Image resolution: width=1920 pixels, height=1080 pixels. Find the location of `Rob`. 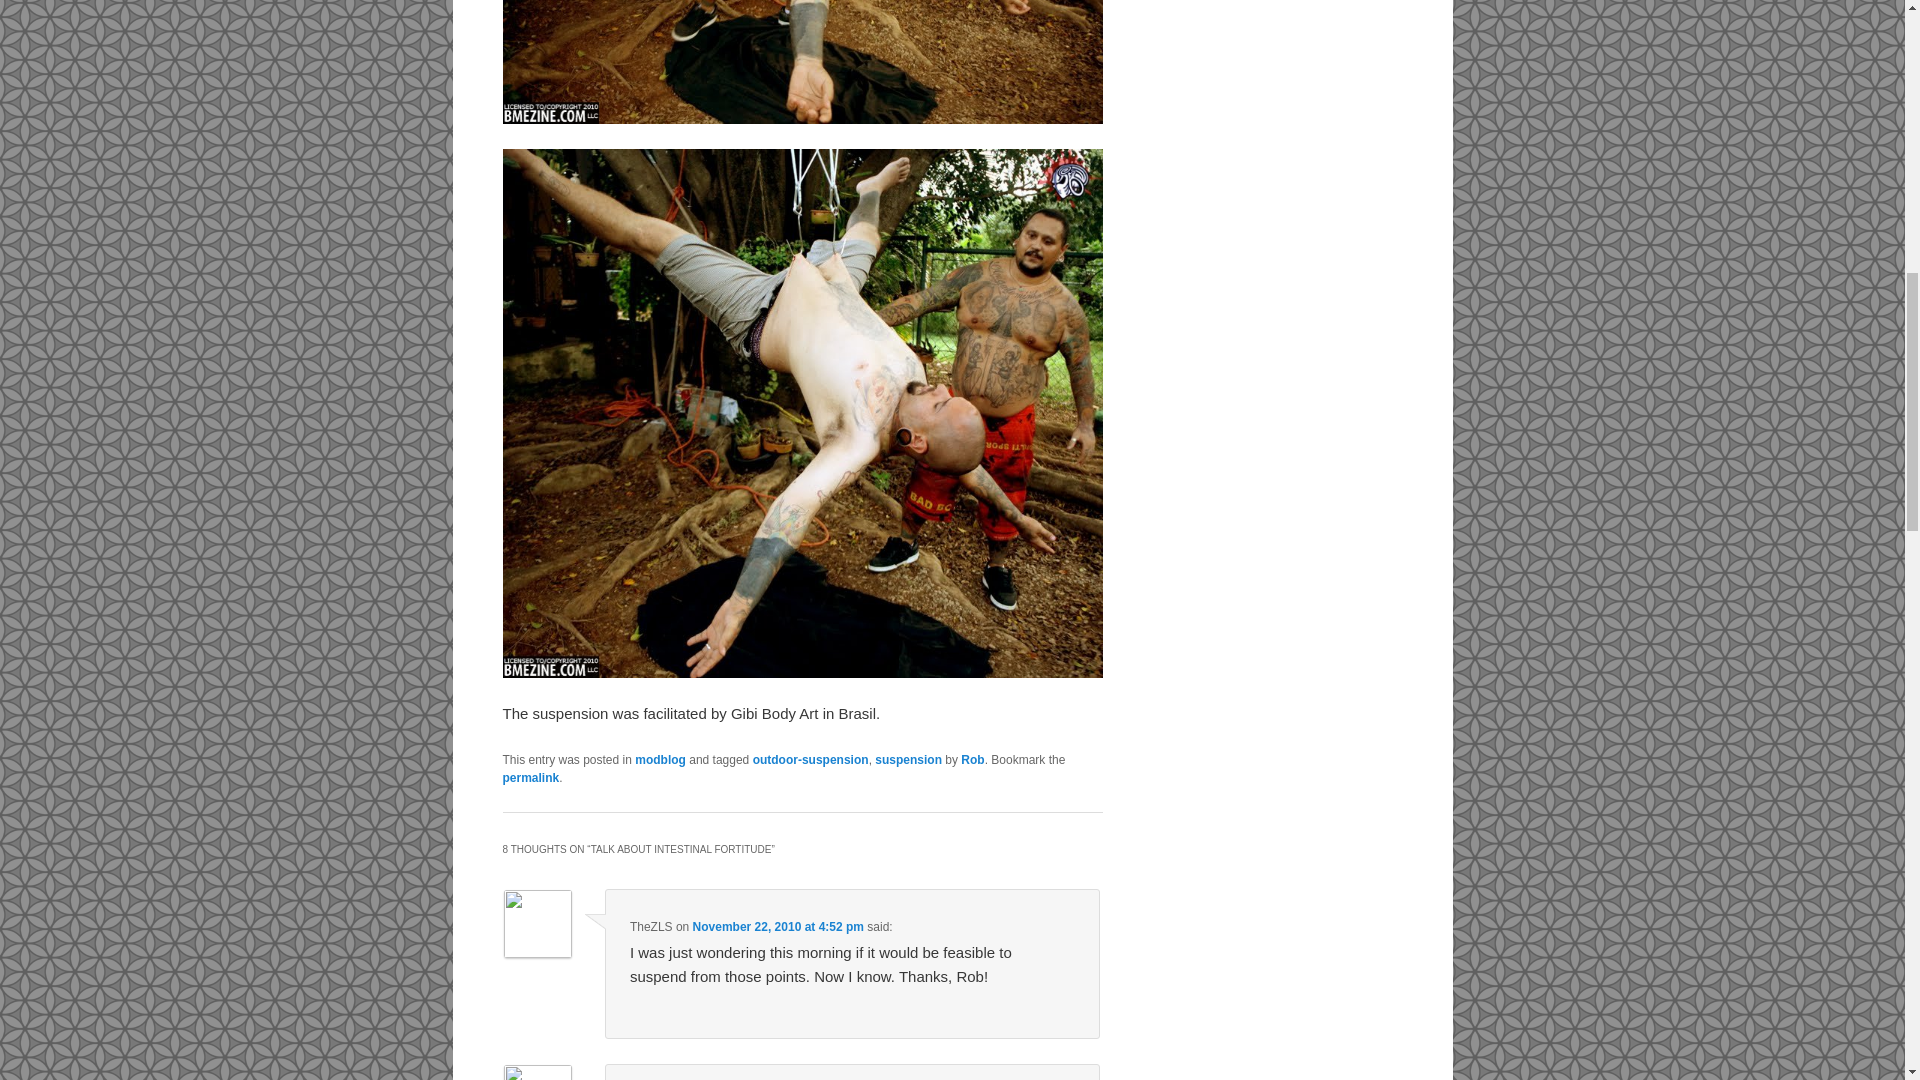

Rob is located at coordinates (972, 759).